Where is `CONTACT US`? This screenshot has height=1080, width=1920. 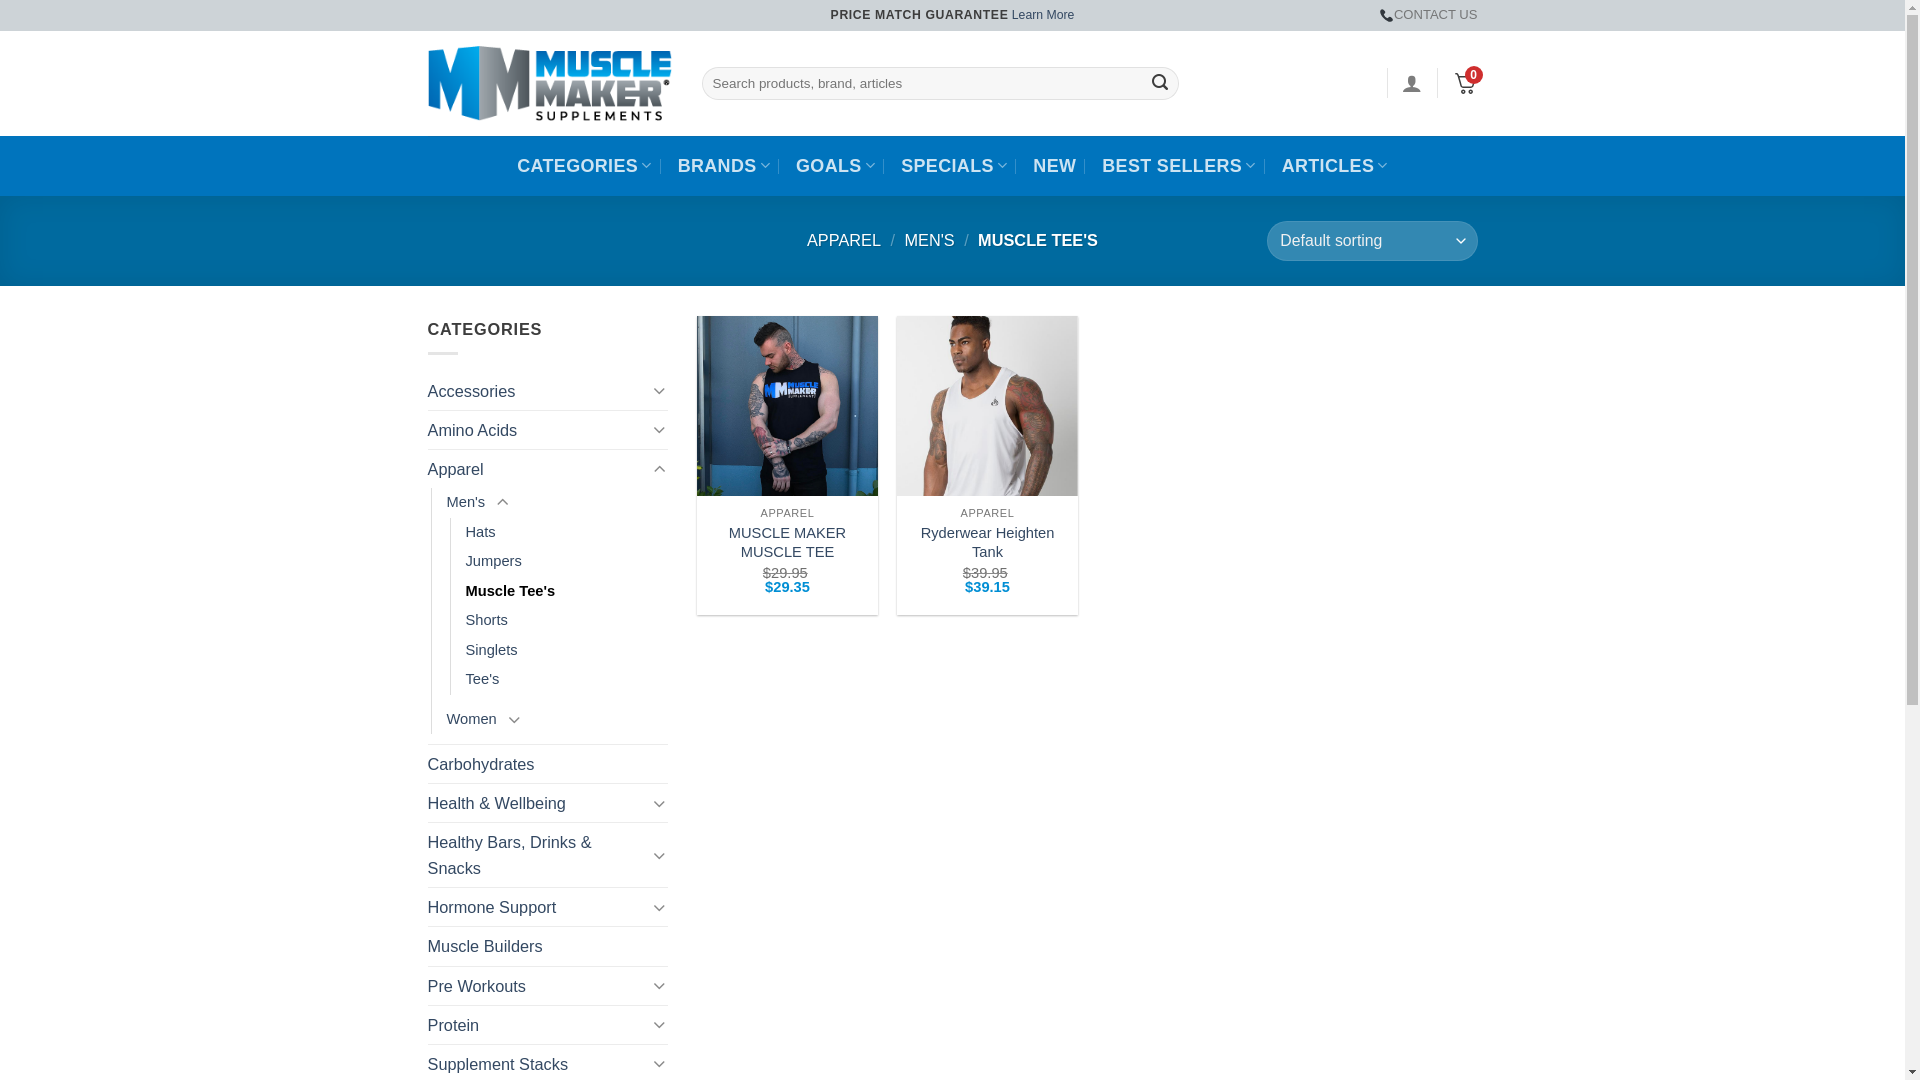
CONTACT US is located at coordinates (1428, 16).